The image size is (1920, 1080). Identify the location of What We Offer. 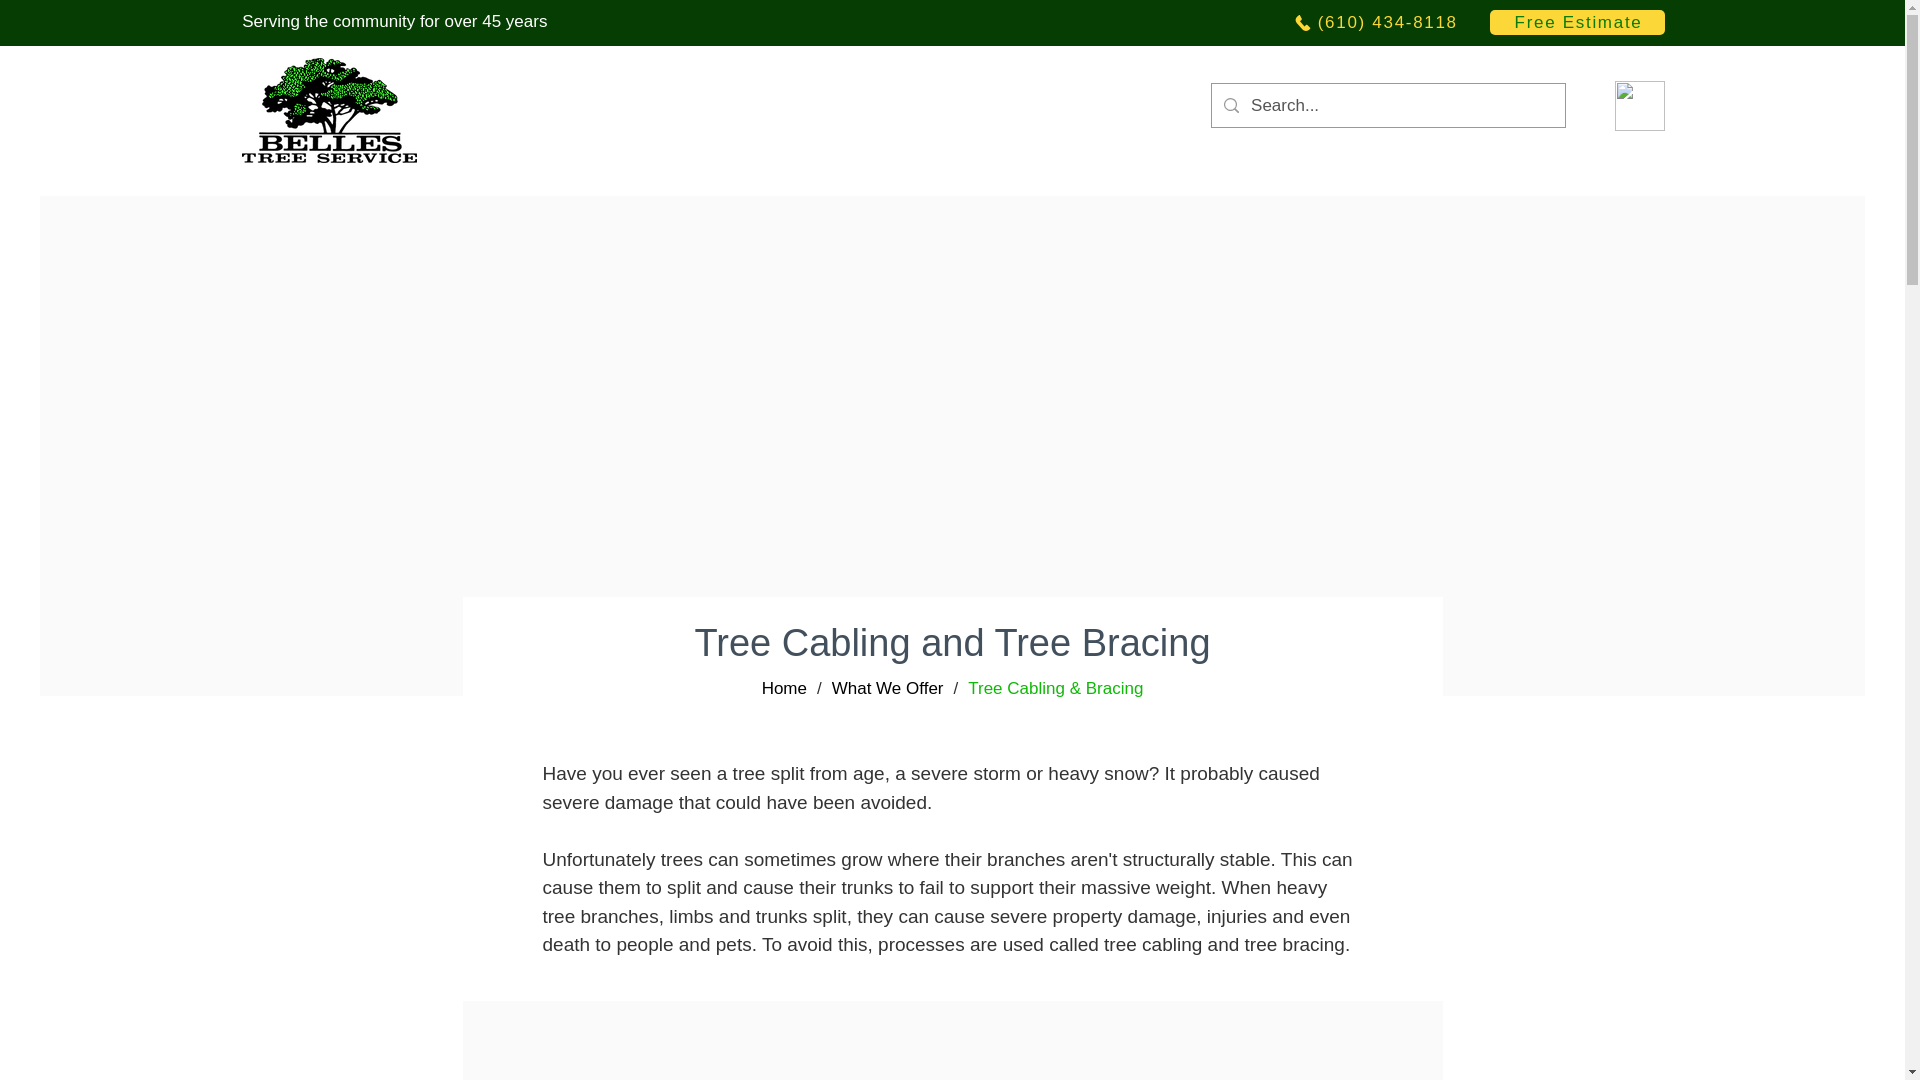
(888, 688).